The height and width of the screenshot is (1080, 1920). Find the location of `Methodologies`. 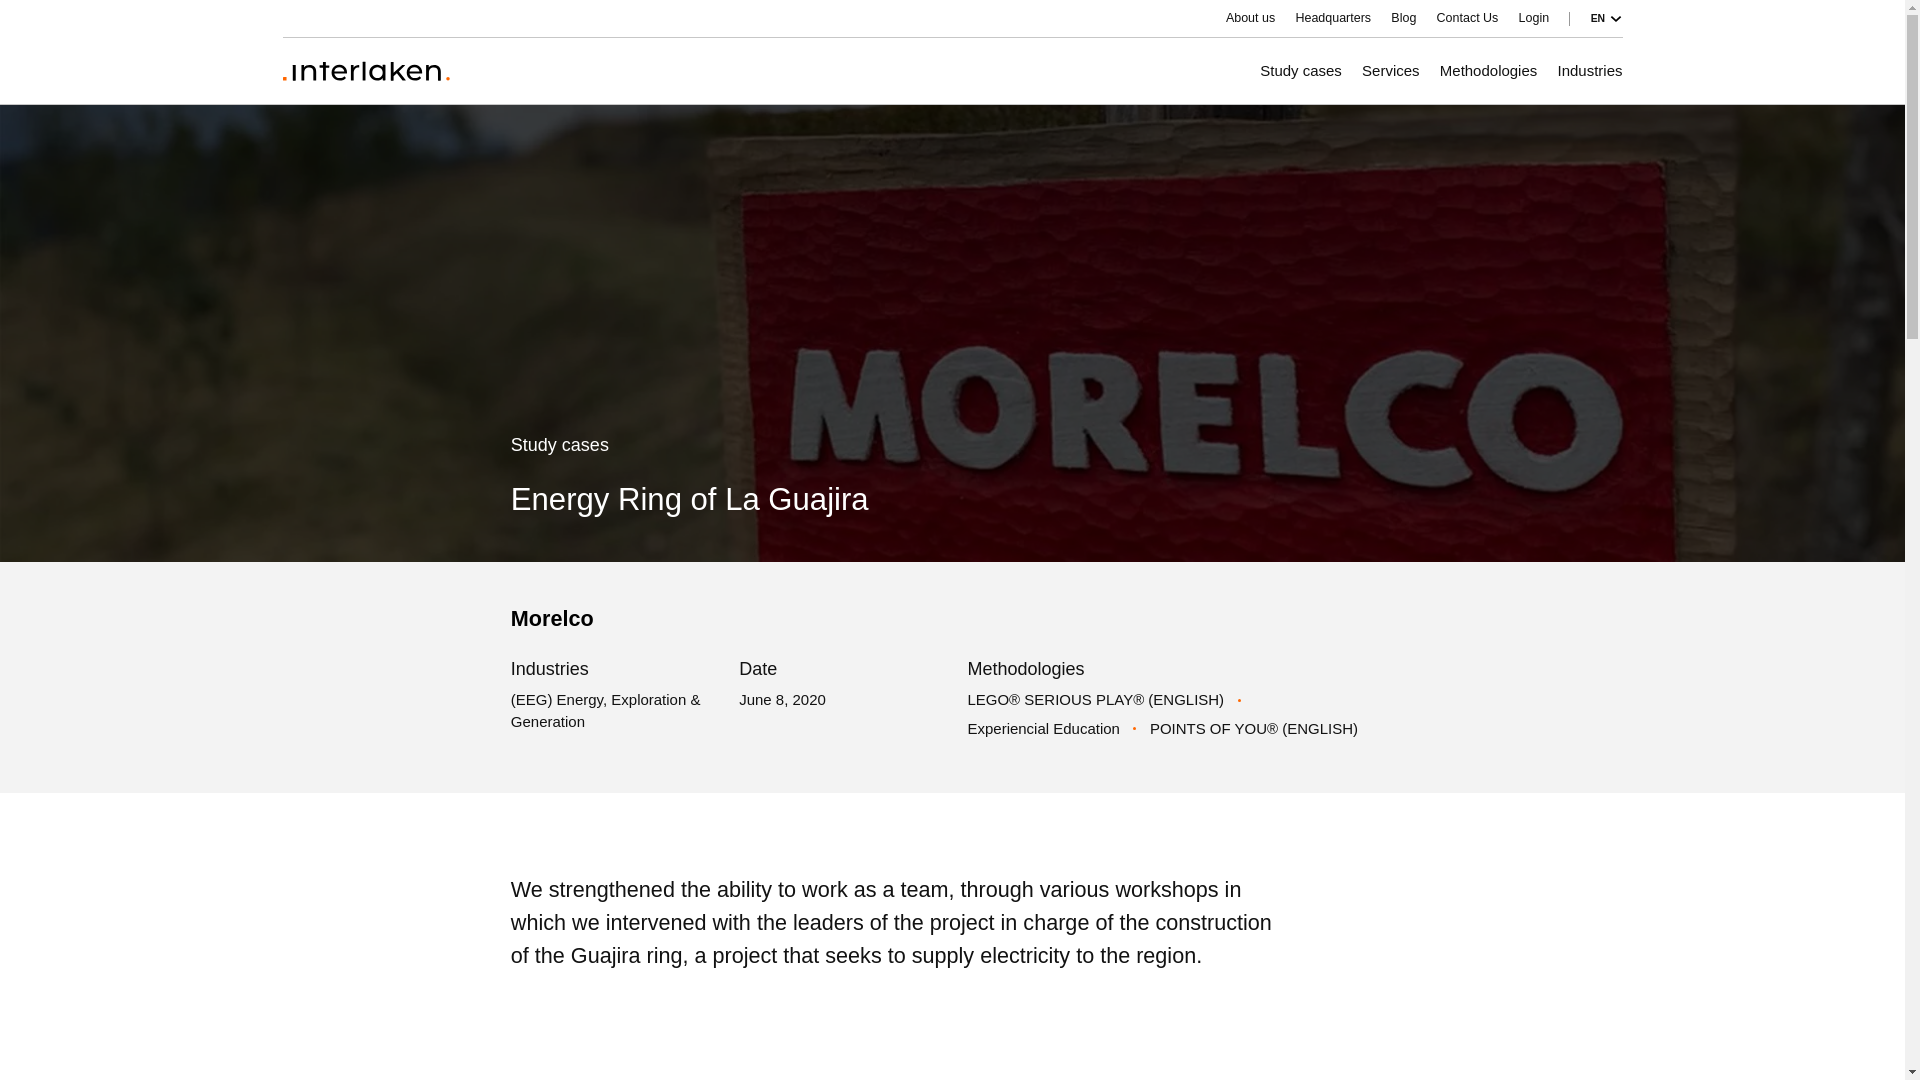

Methodologies is located at coordinates (1488, 71).